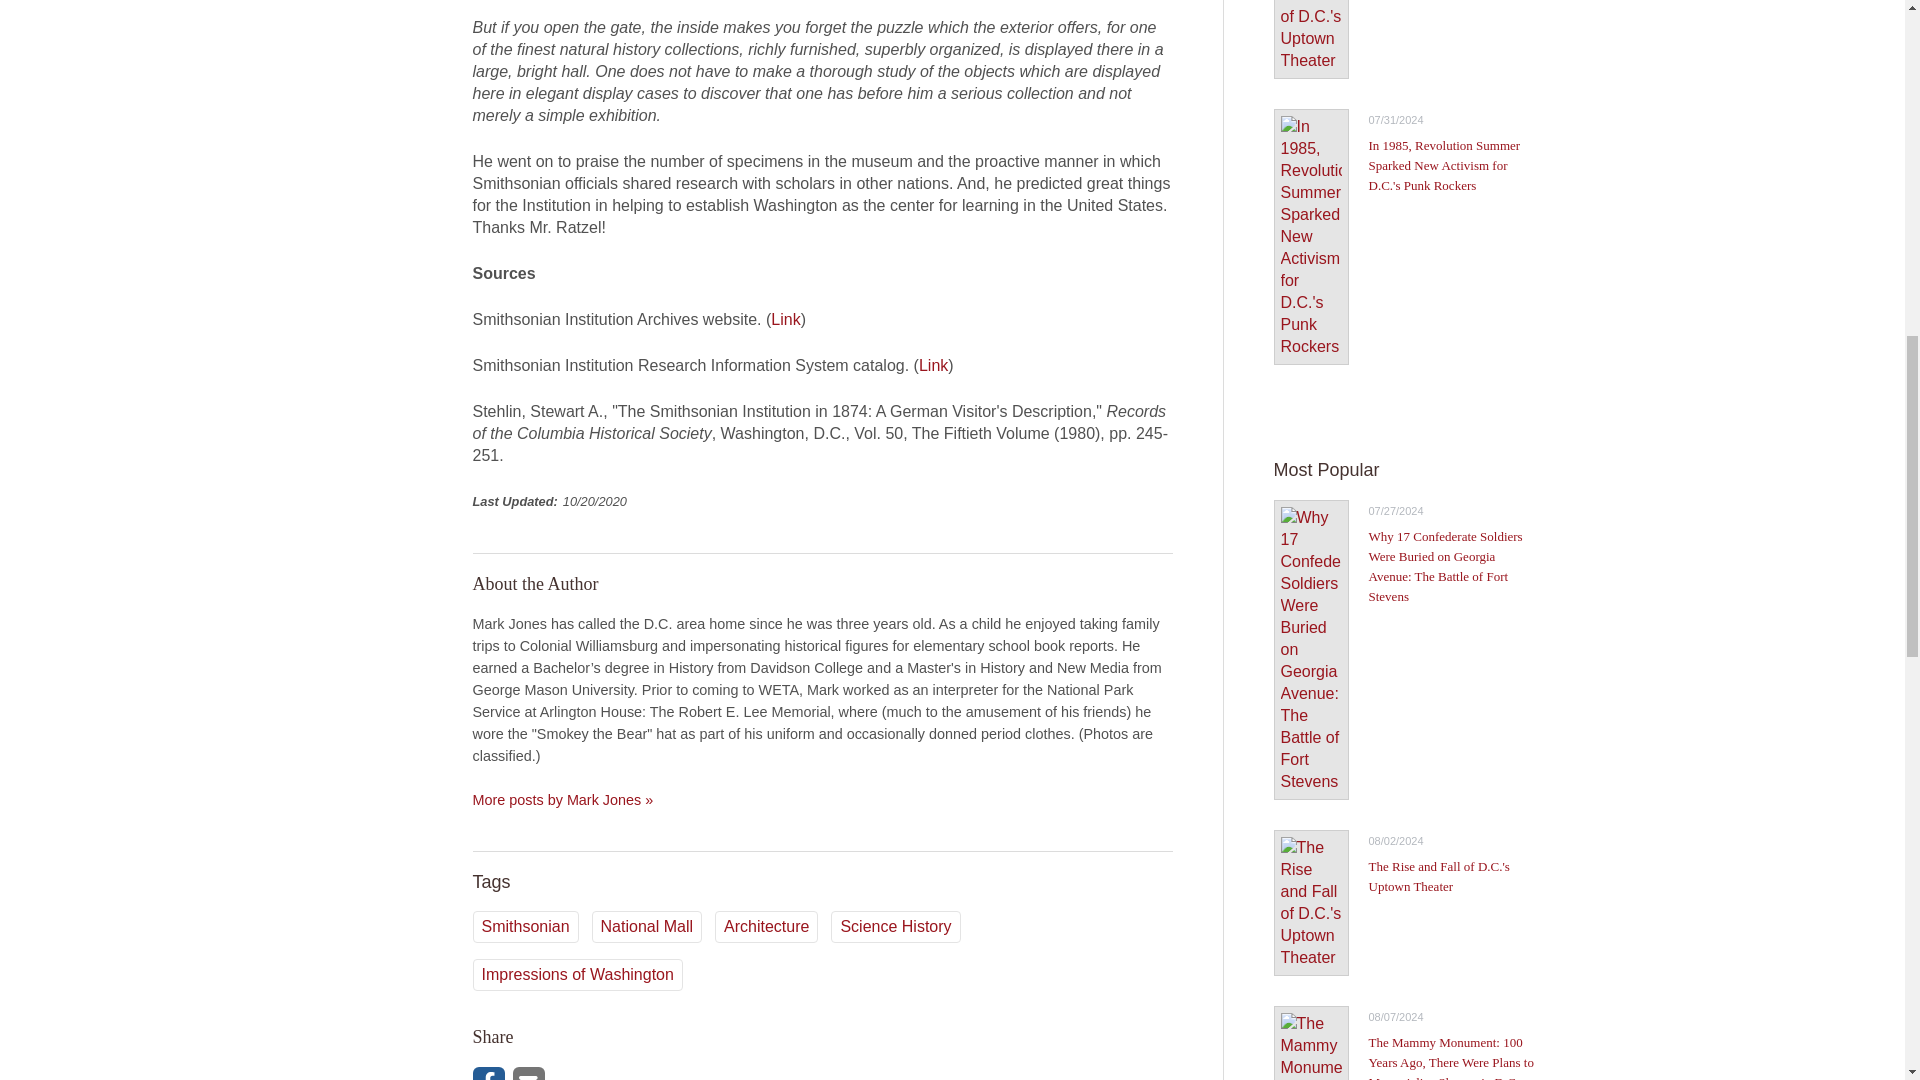 This screenshot has height=1080, width=1920. What do you see at coordinates (934, 365) in the screenshot?
I see `Link` at bounding box center [934, 365].